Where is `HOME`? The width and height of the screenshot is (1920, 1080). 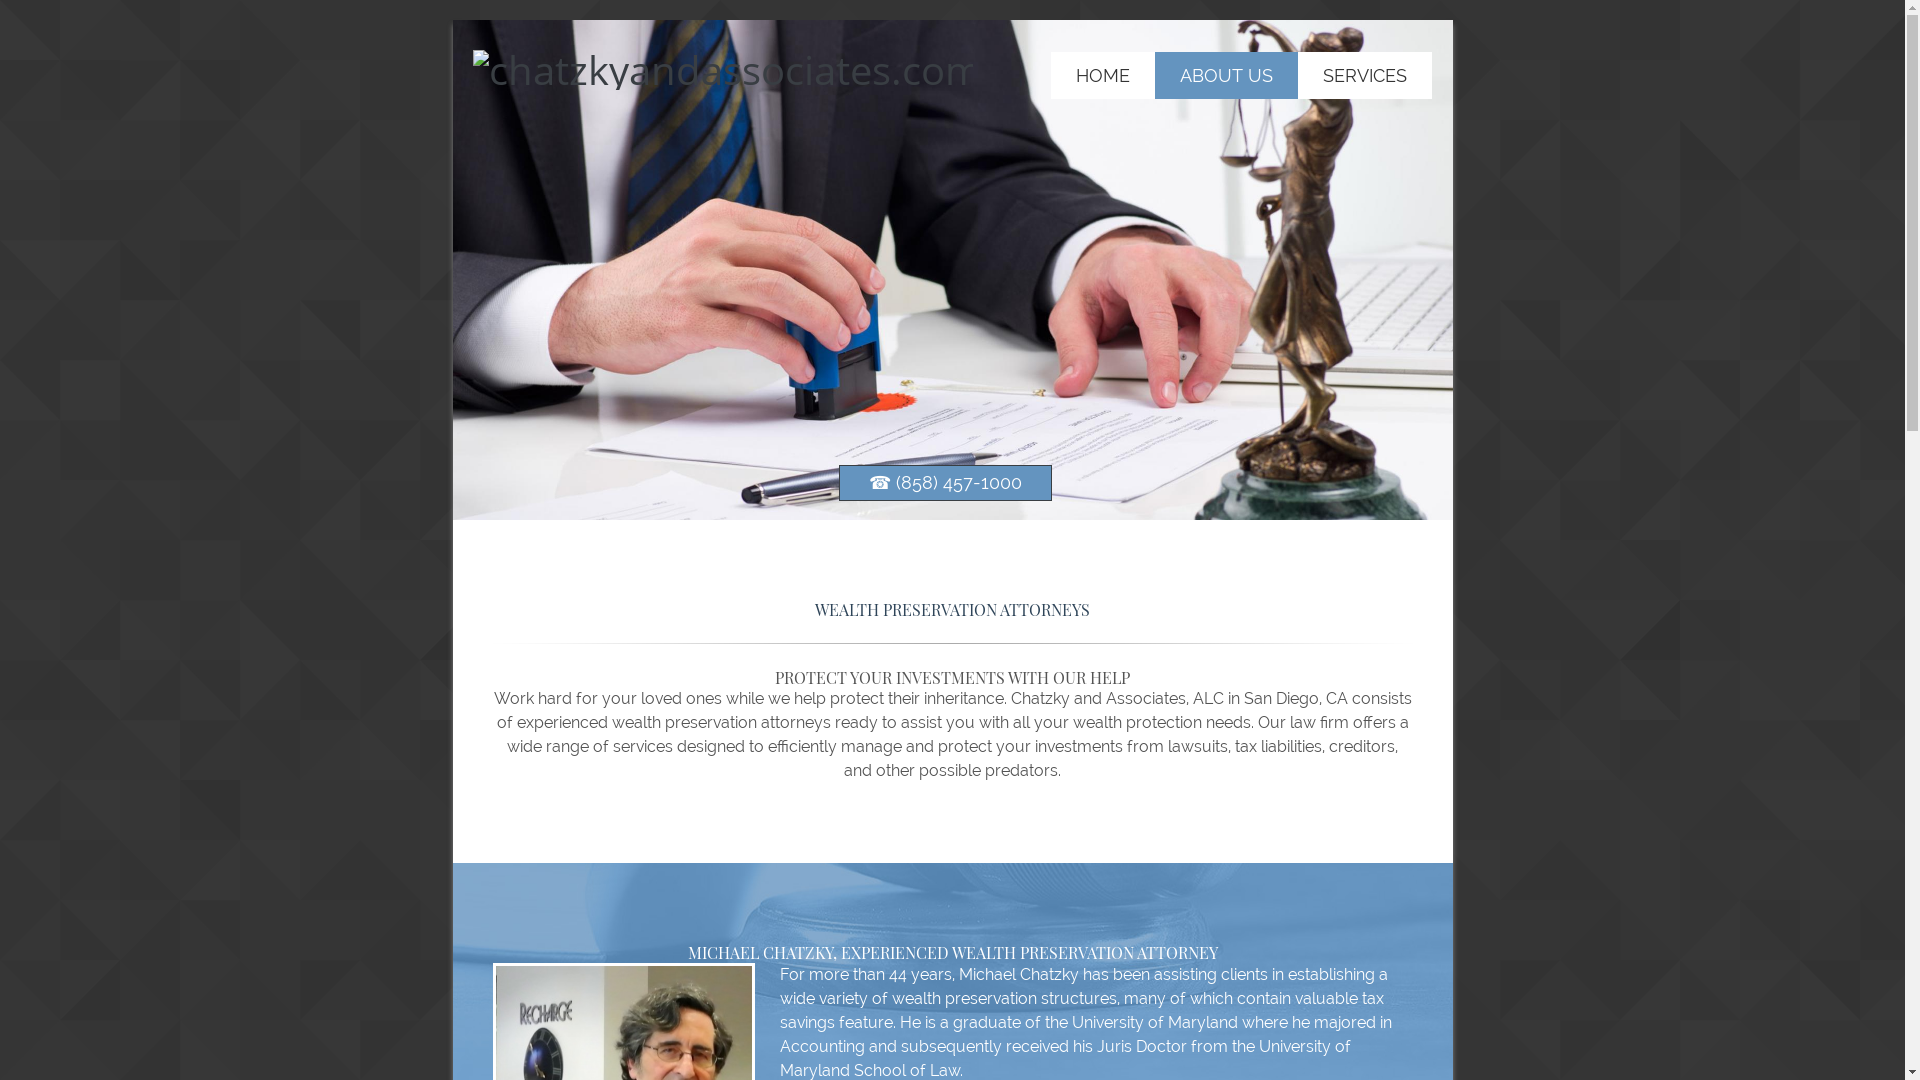 HOME is located at coordinates (1102, 75).